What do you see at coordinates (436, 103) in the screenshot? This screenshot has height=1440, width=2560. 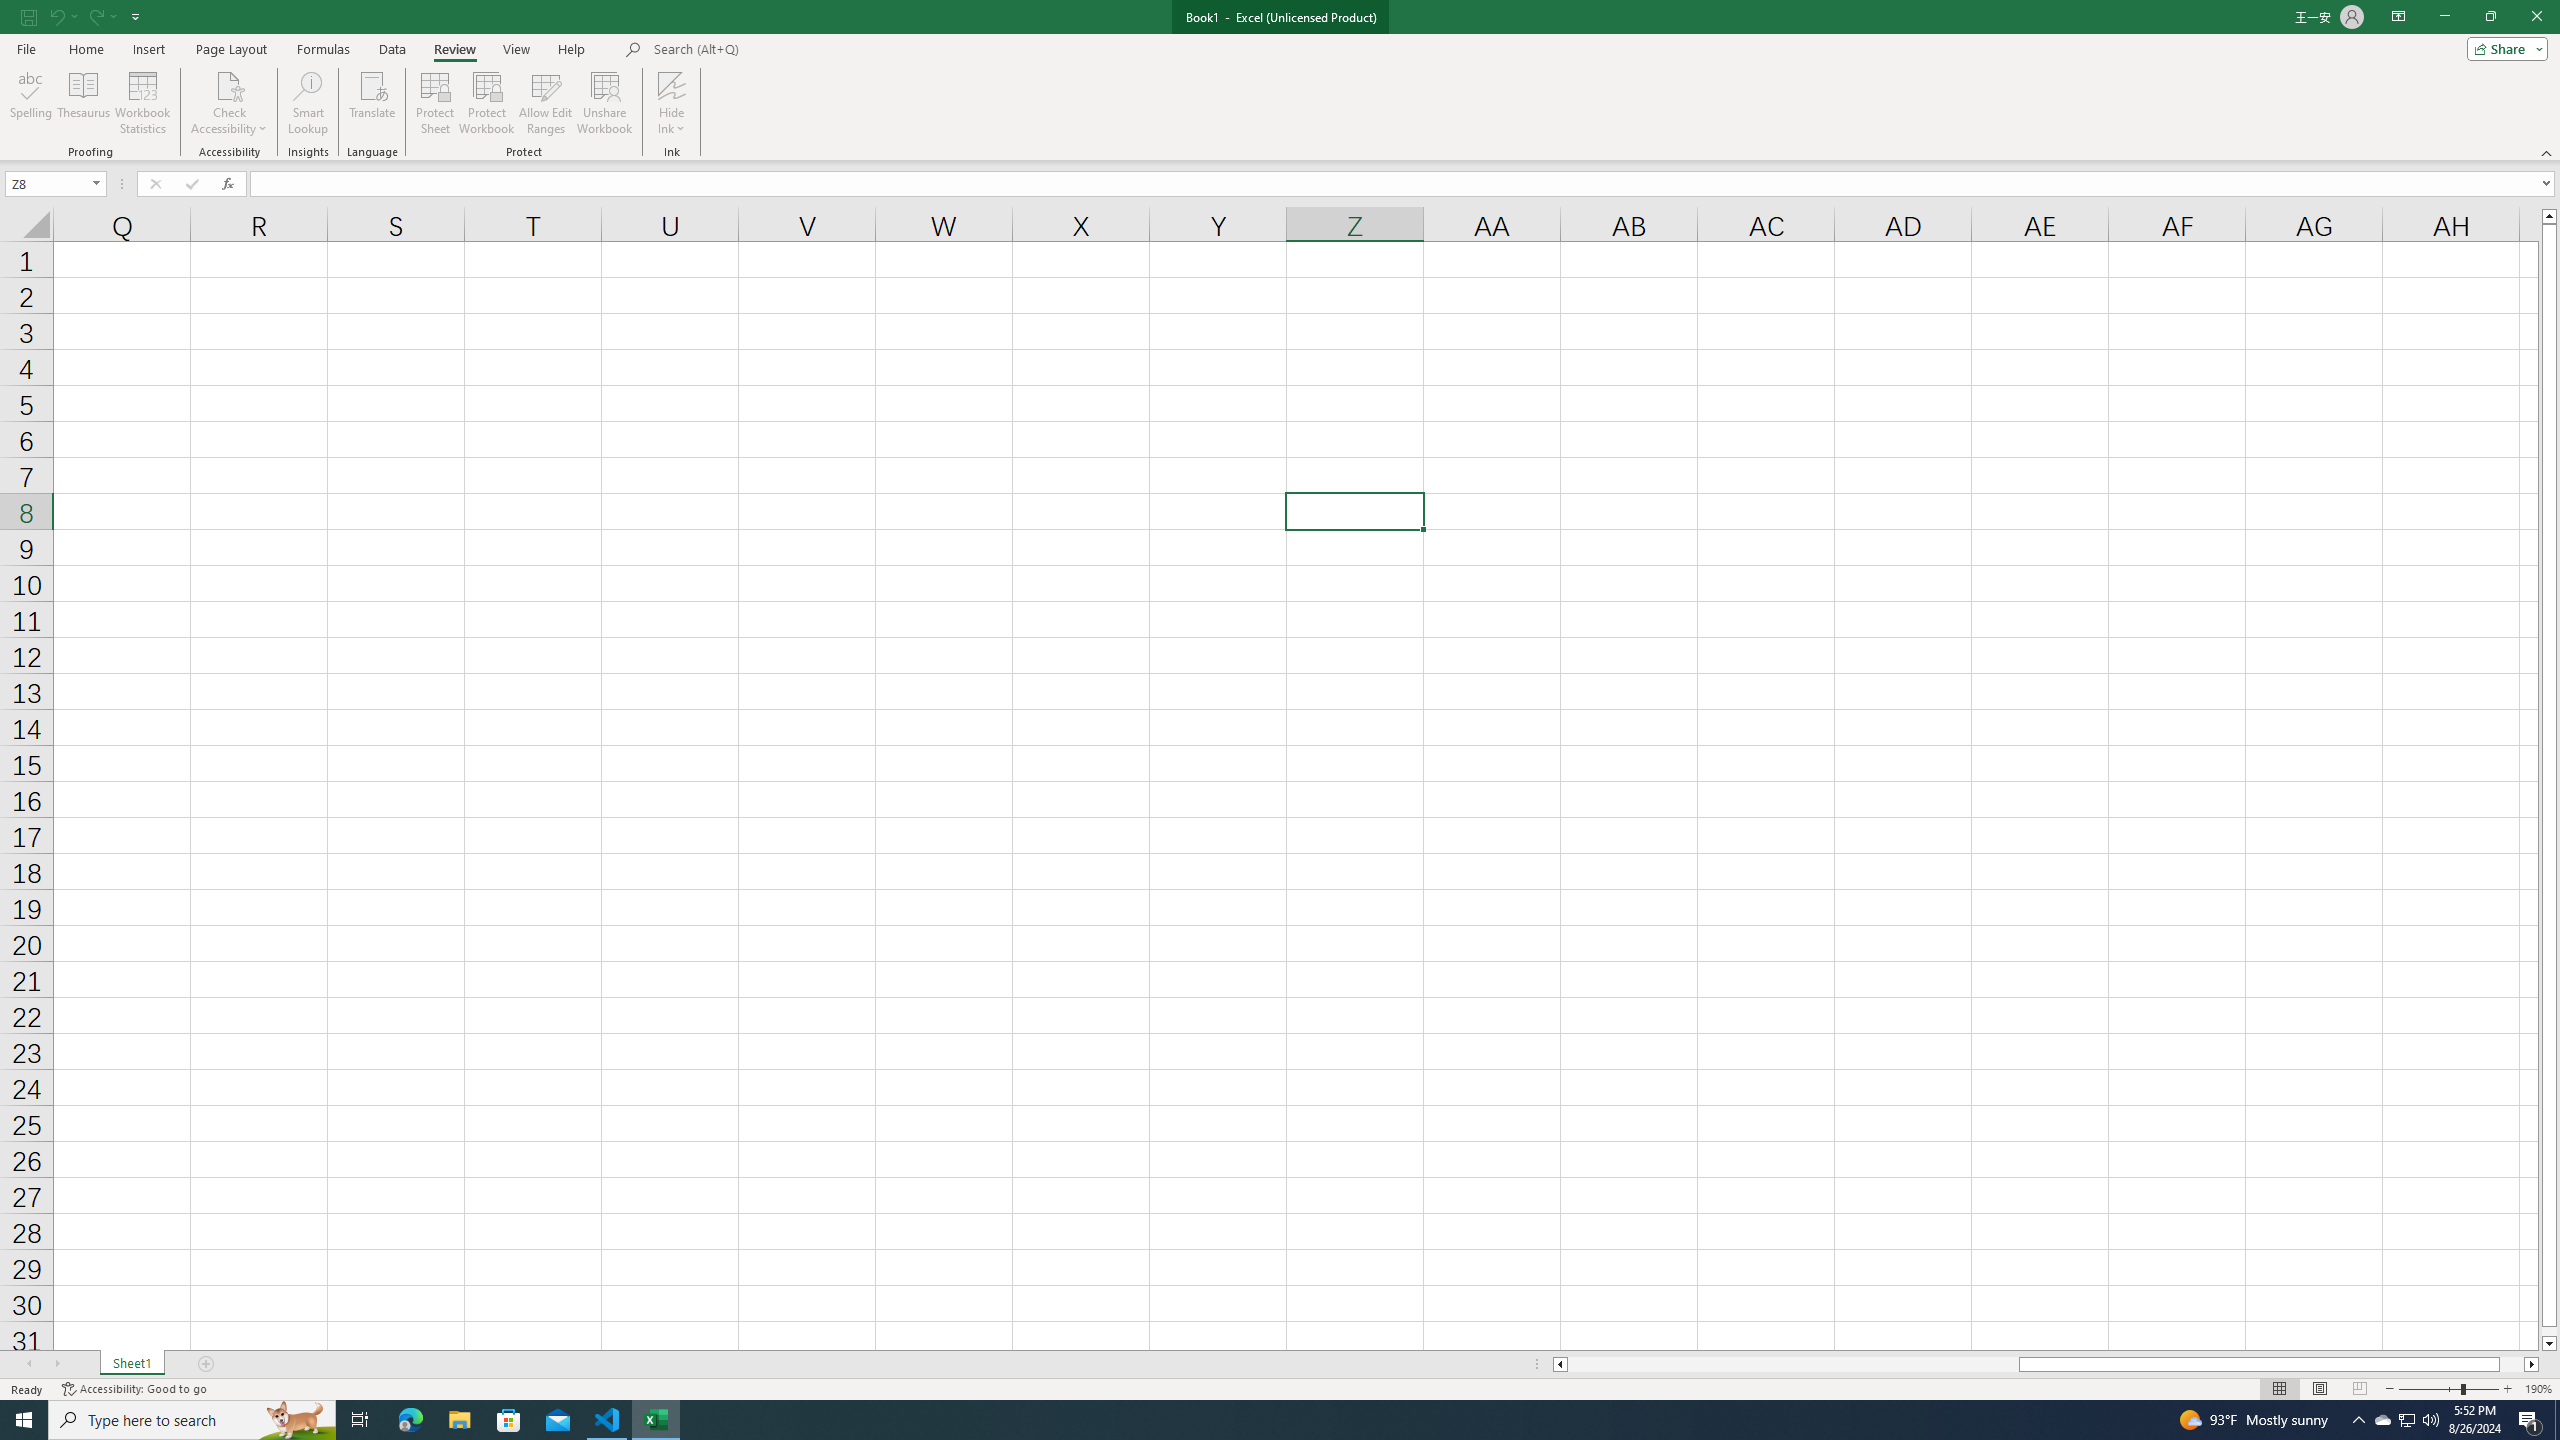 I see `Protect Sheet...` at bounding box center [436, 103].